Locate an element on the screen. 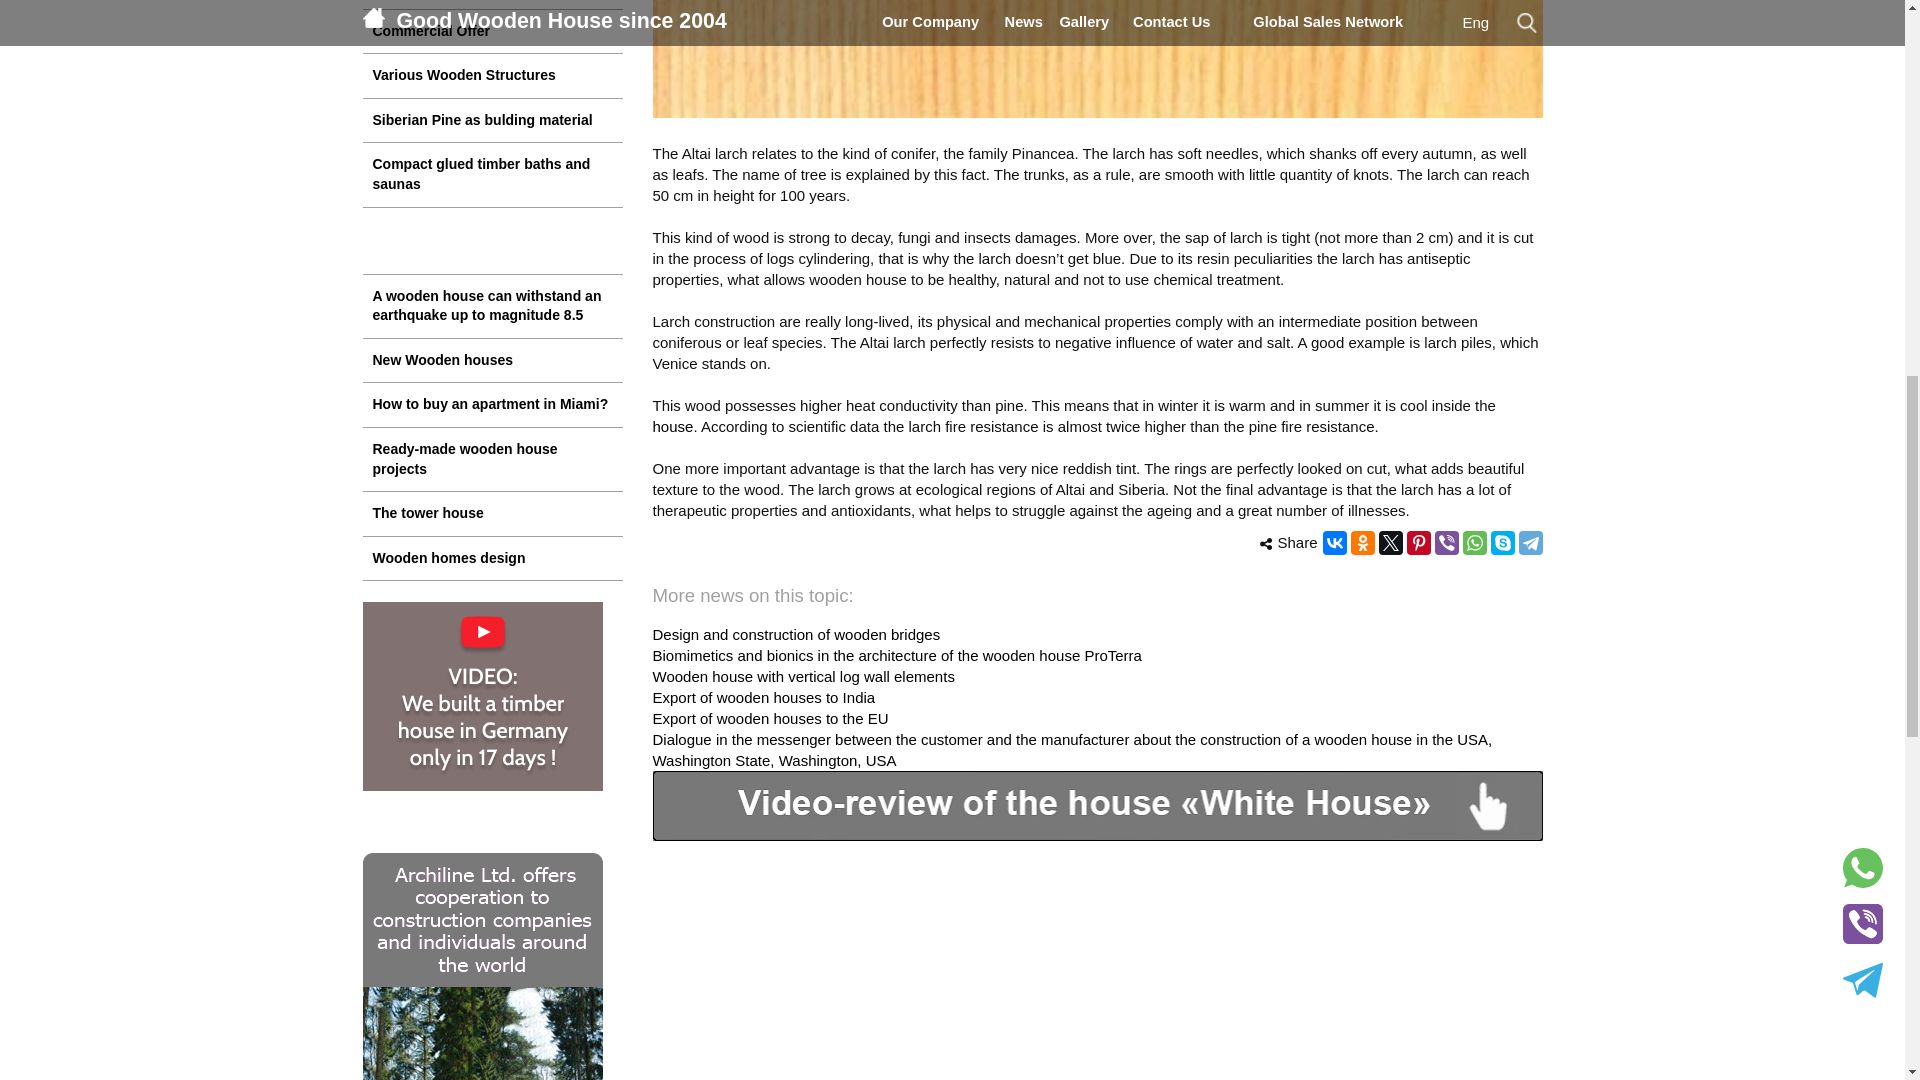  Twitter is located at coordinates (1390, 543).